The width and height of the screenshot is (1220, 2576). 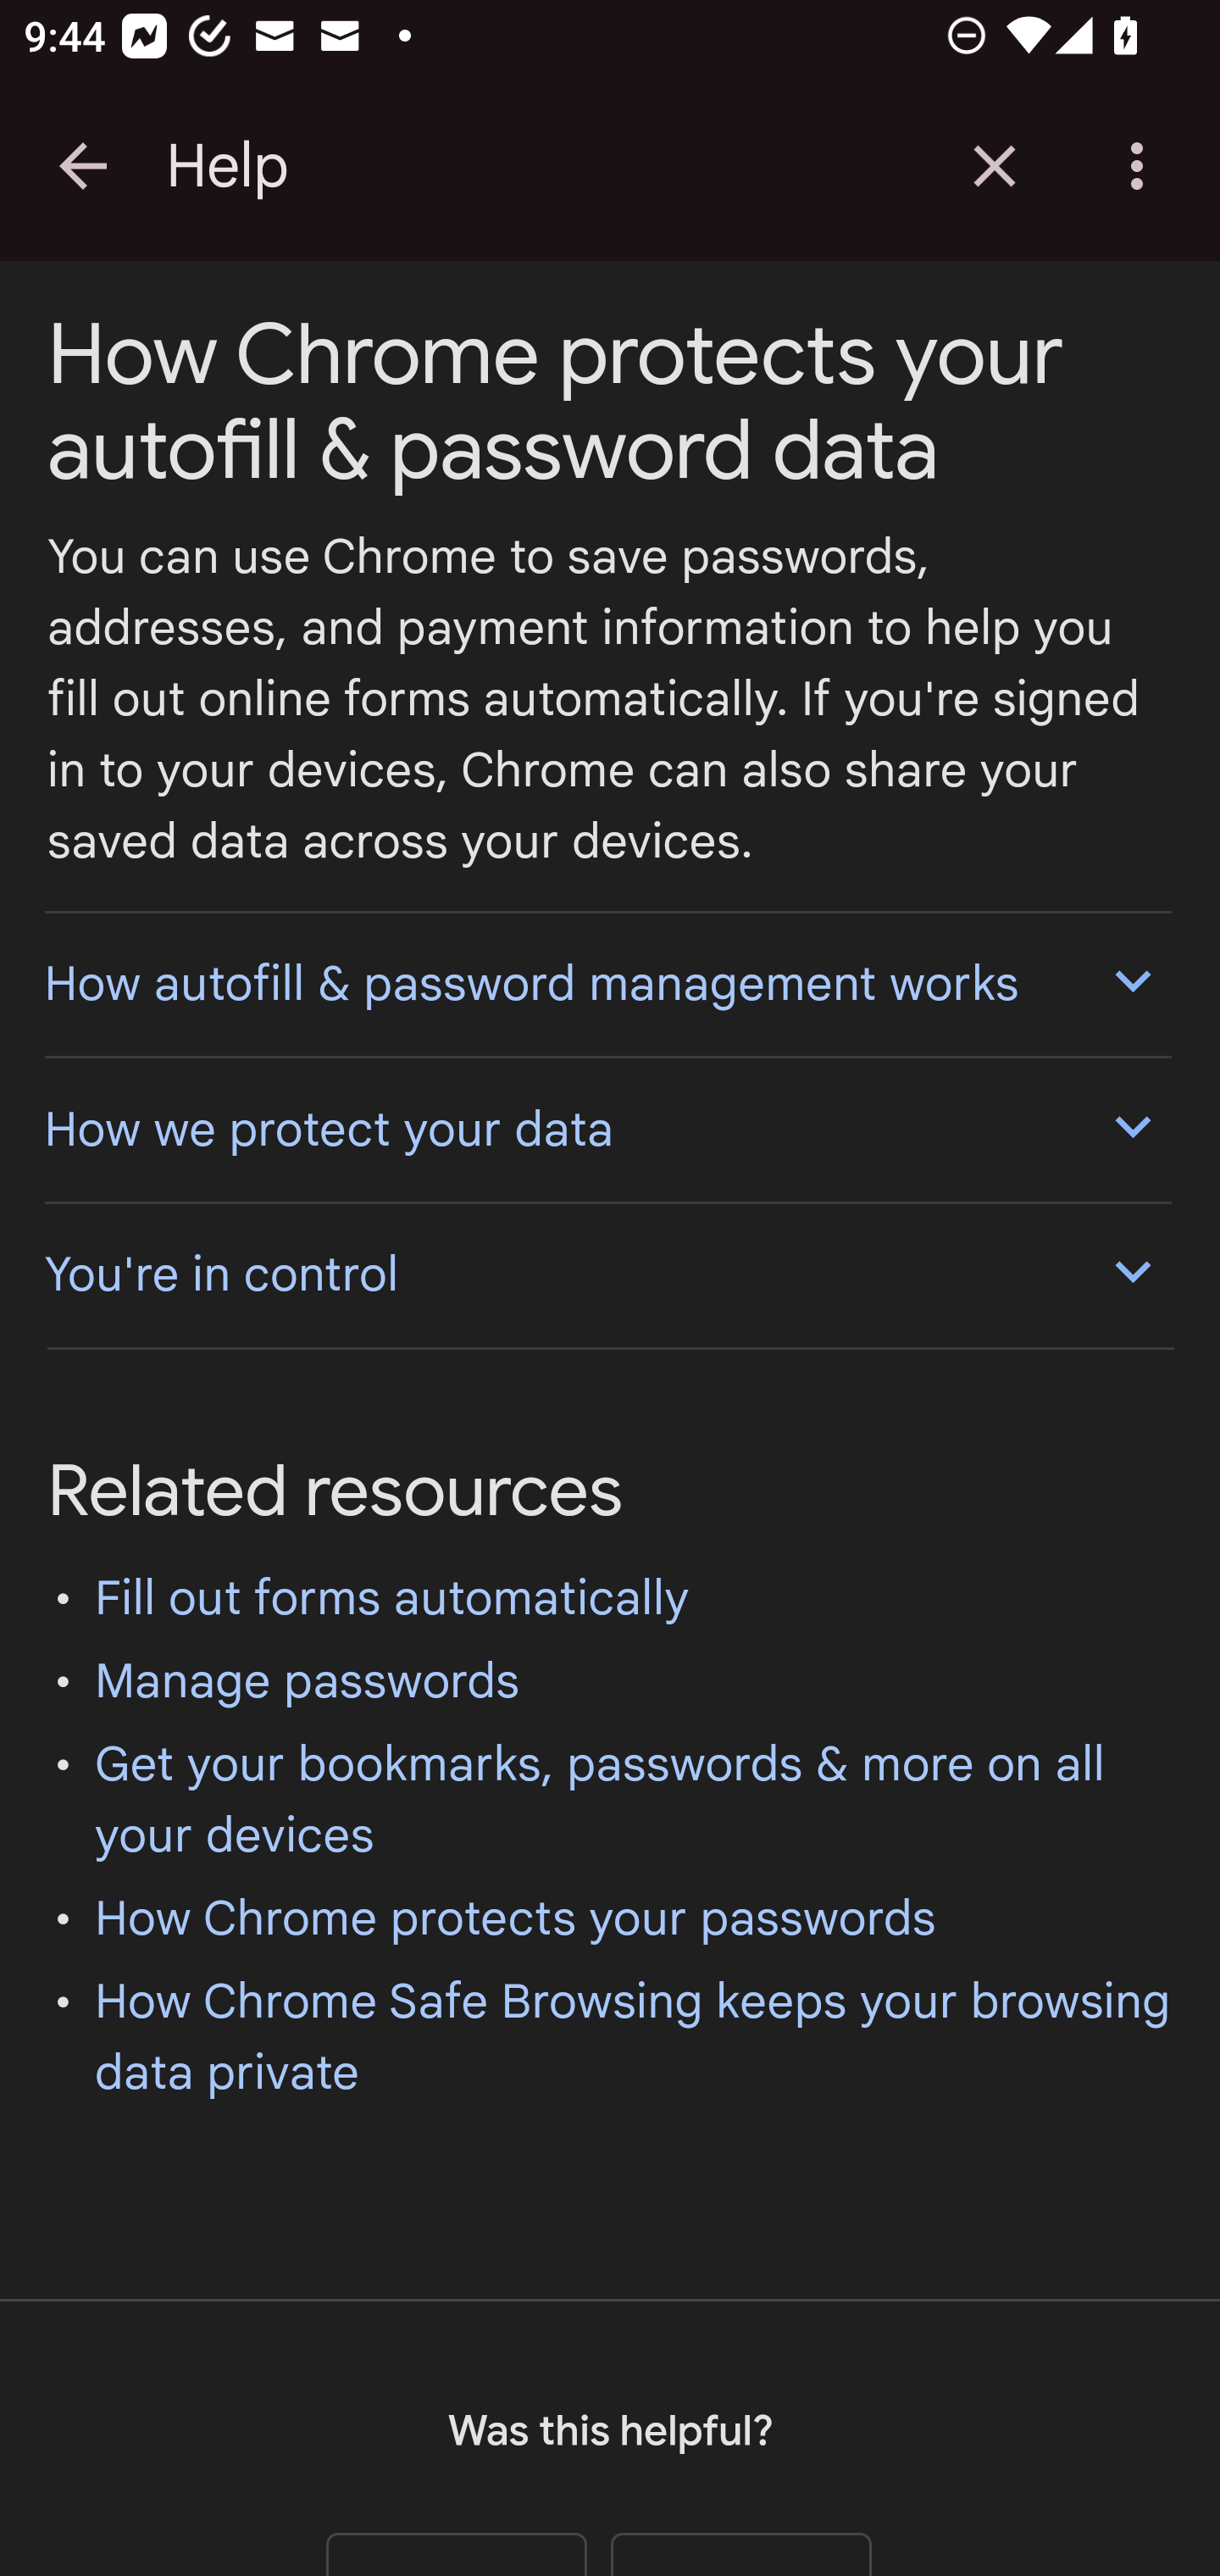 I want to click on Navigate up, so click(x=83, y=166).